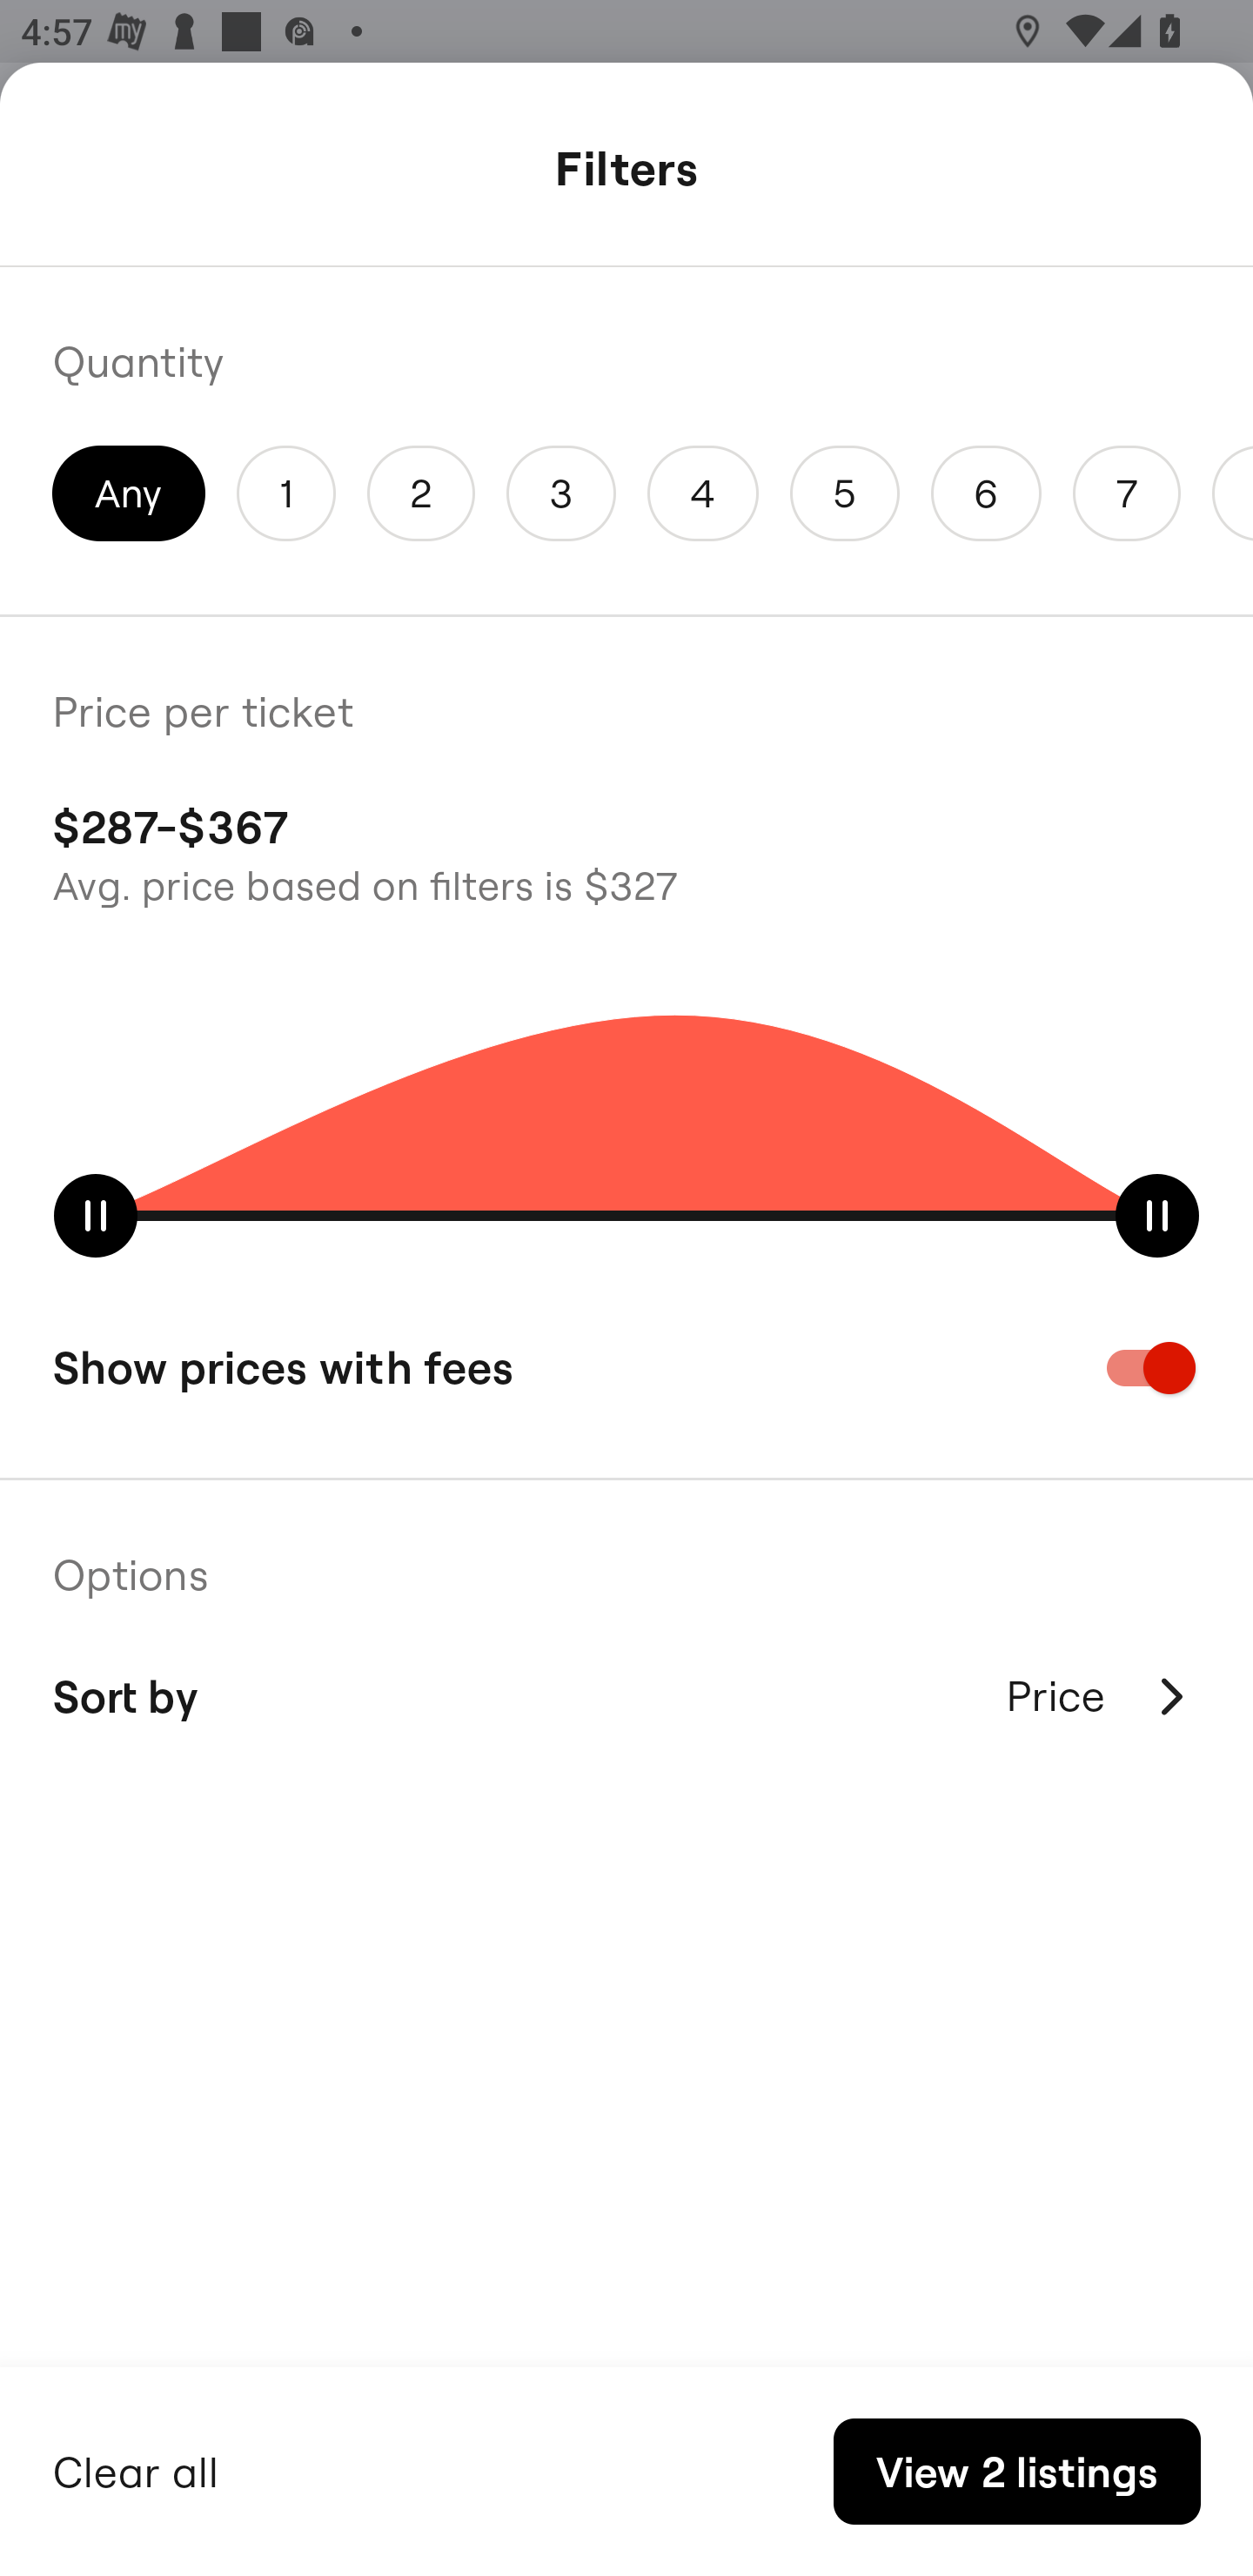 Image resolution: width=1253 pixels, height=2576 pixels. I want to click on 1, so click(285, 493).